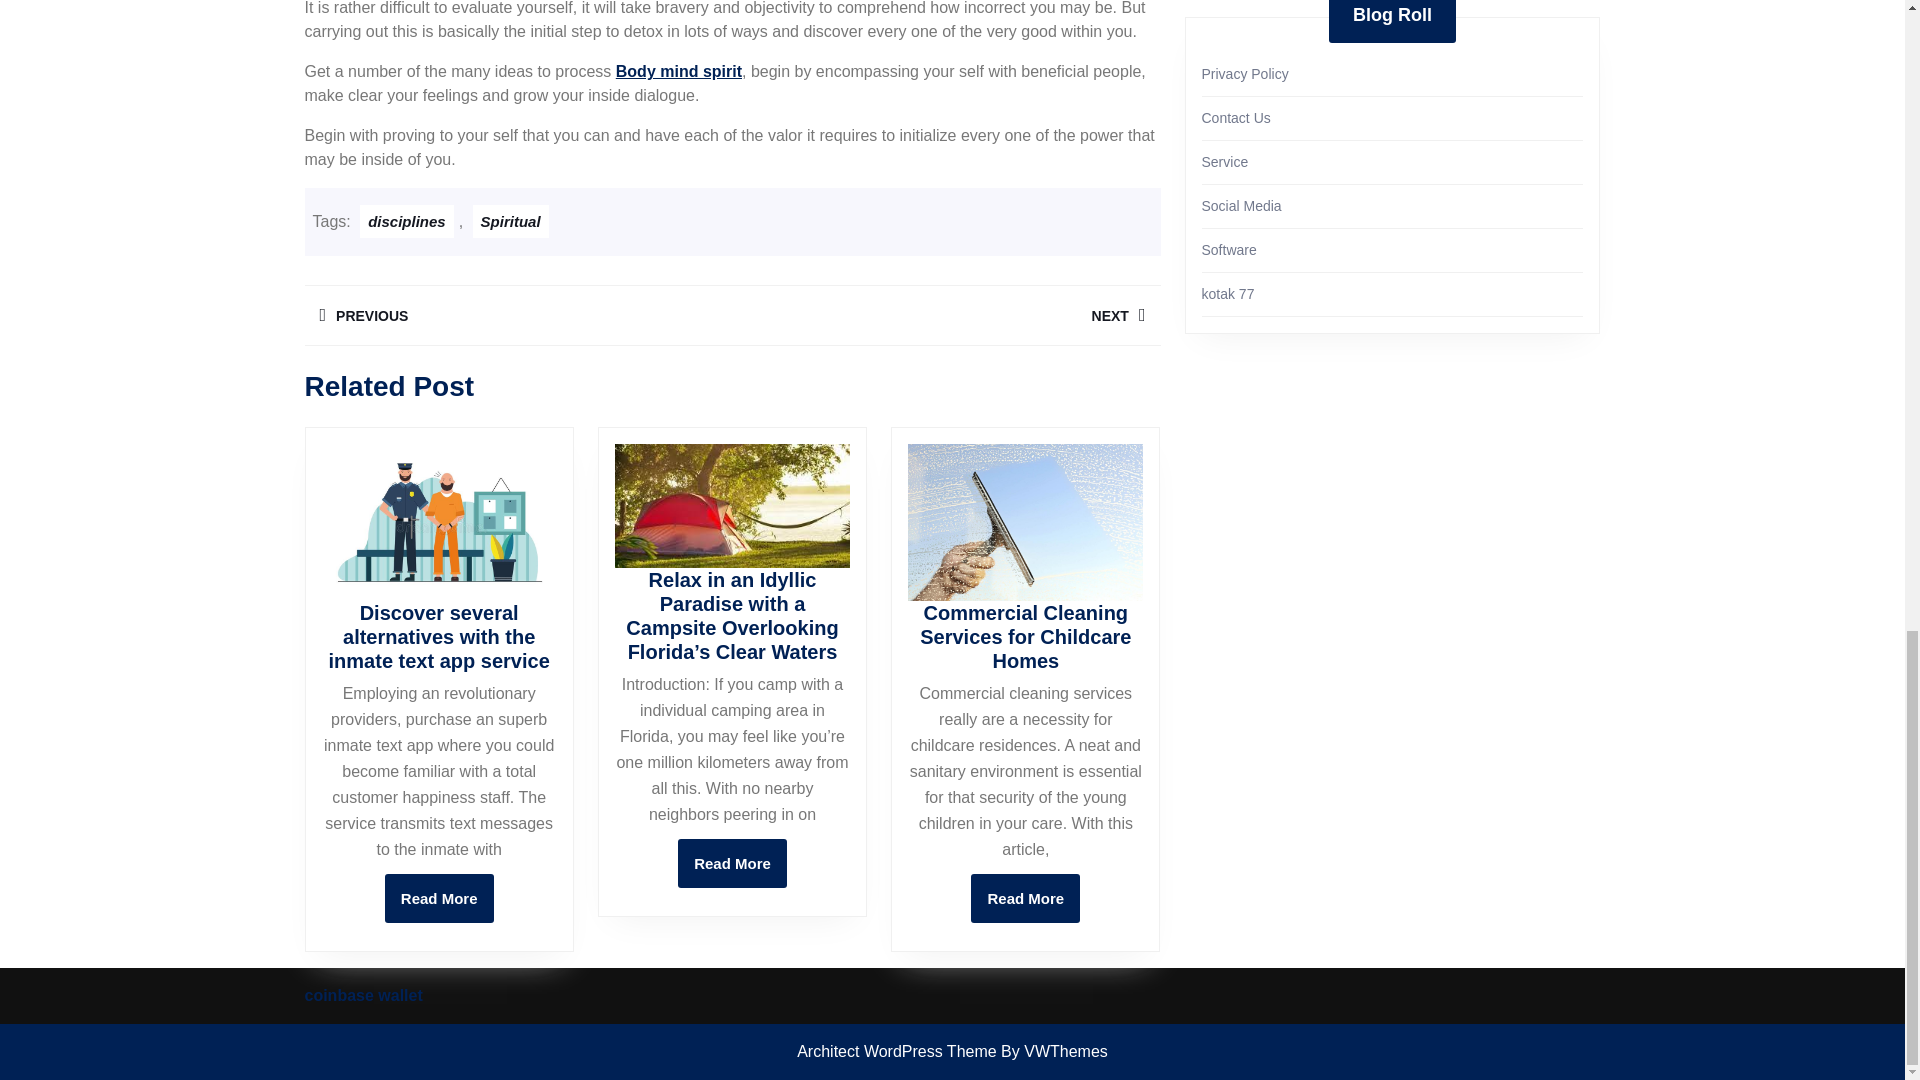 Image resolution: width=1920 pixels, height=1080 pixels. What do you see at coordinates (732, 863) in the screenshot?
I see `Body mind spirit` at bounding box center [732, 863].